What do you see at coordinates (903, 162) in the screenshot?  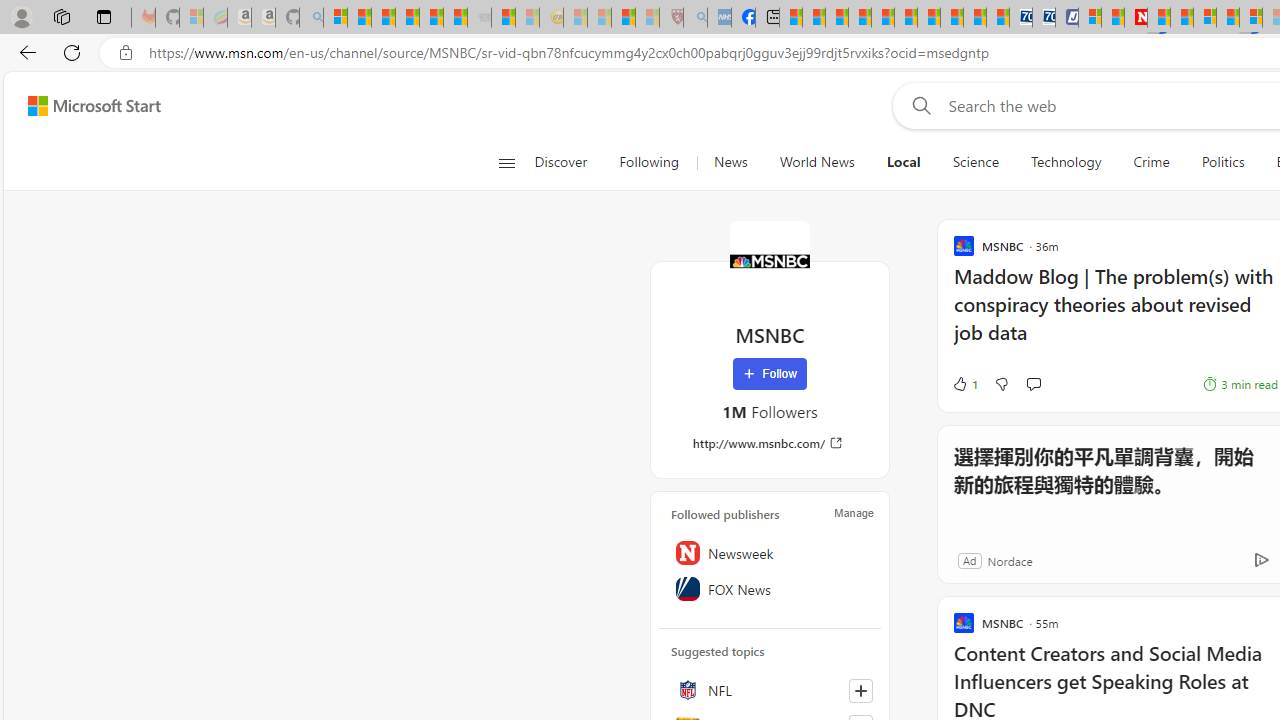 I see `Local` at bounding box center [903, 162].